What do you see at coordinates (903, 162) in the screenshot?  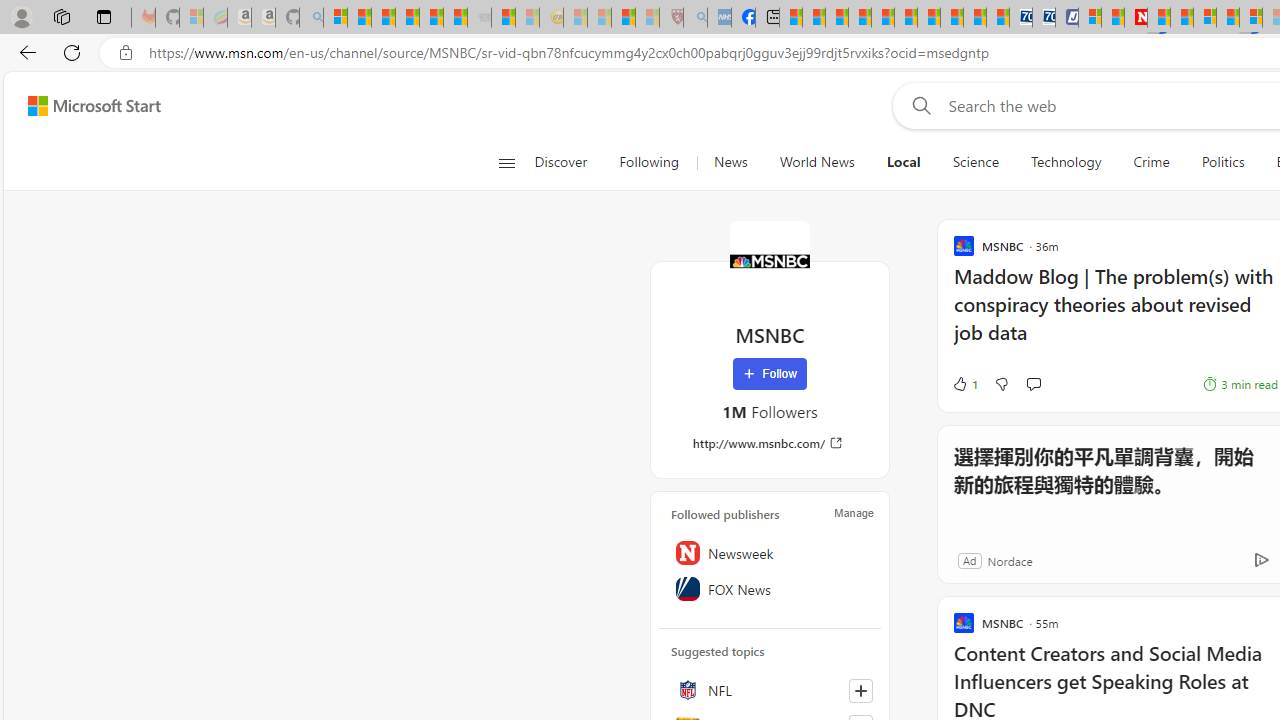 I see `Local` at bounding box center [903, 162].